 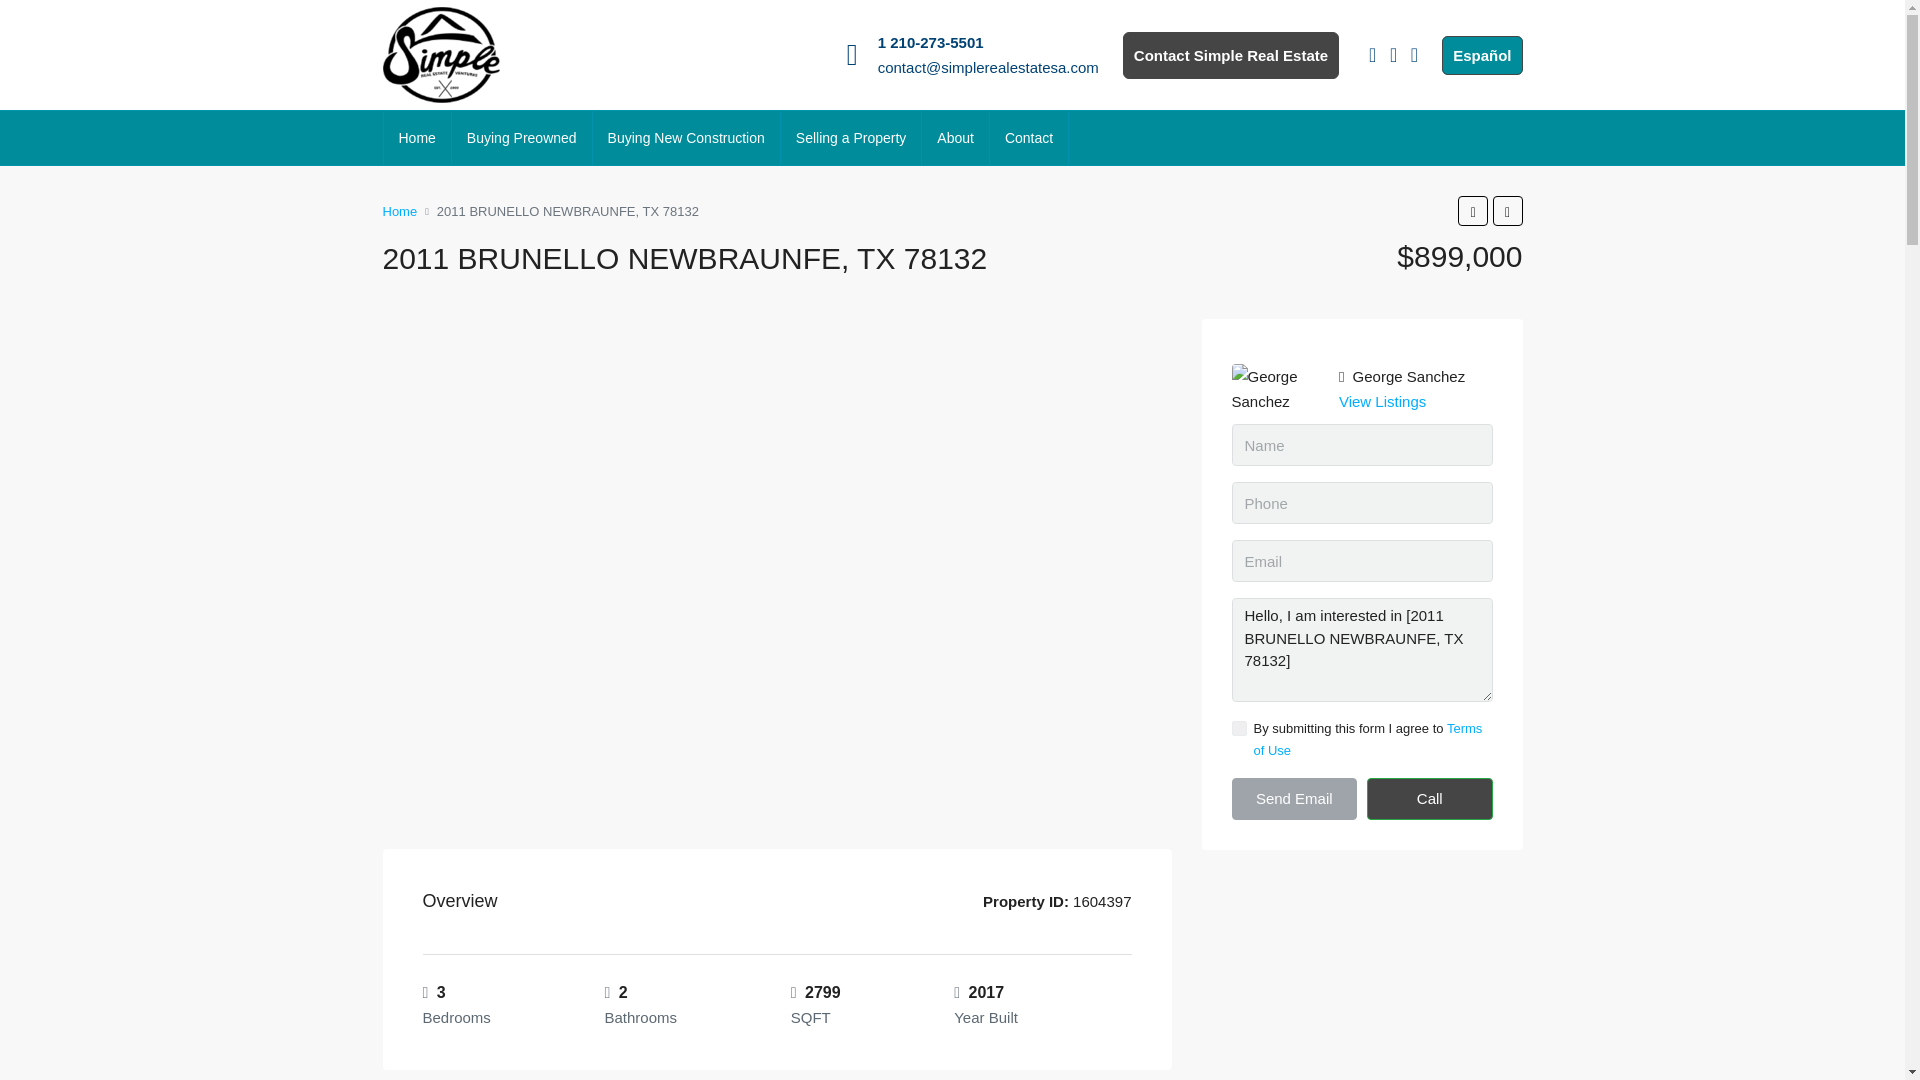 I want to click on Contact, so click(x=1028, y=138).